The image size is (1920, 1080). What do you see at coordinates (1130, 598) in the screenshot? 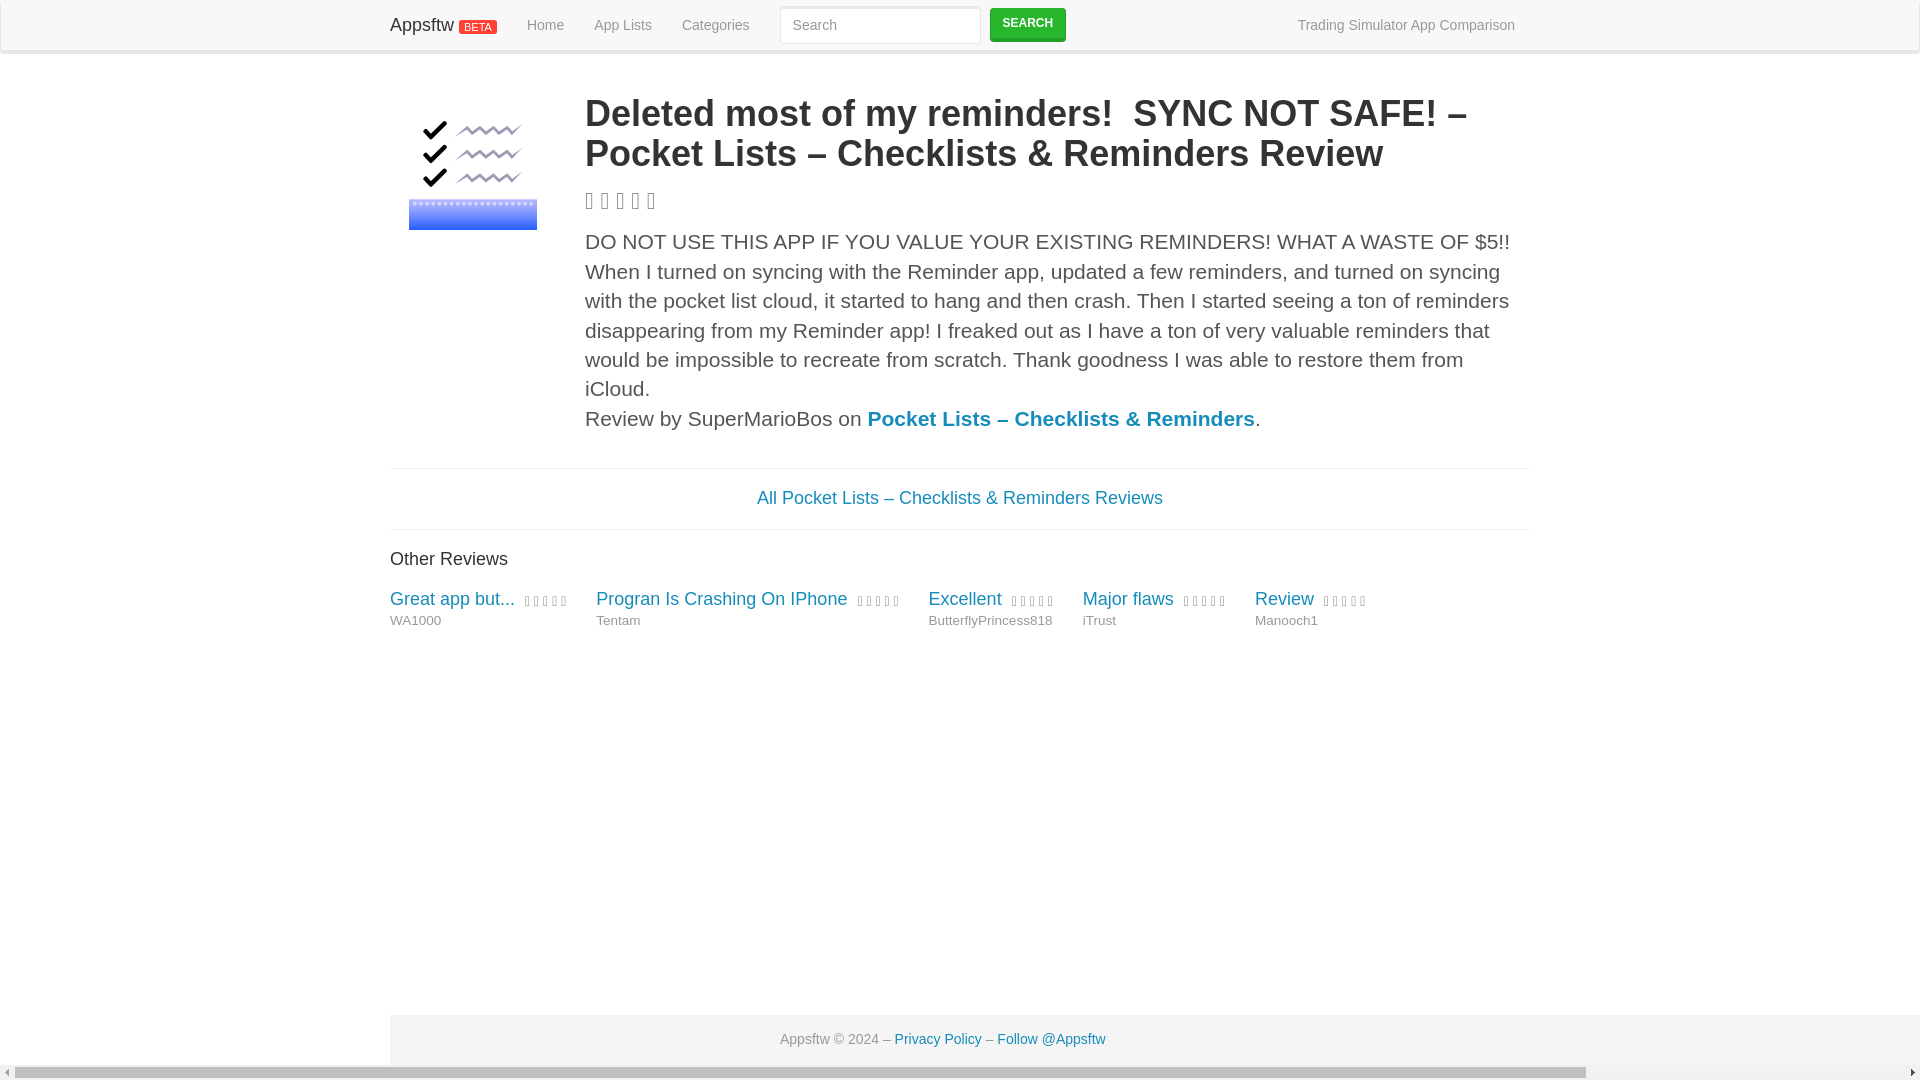
I see `Major flaws` at bounding box center [1130, 598].